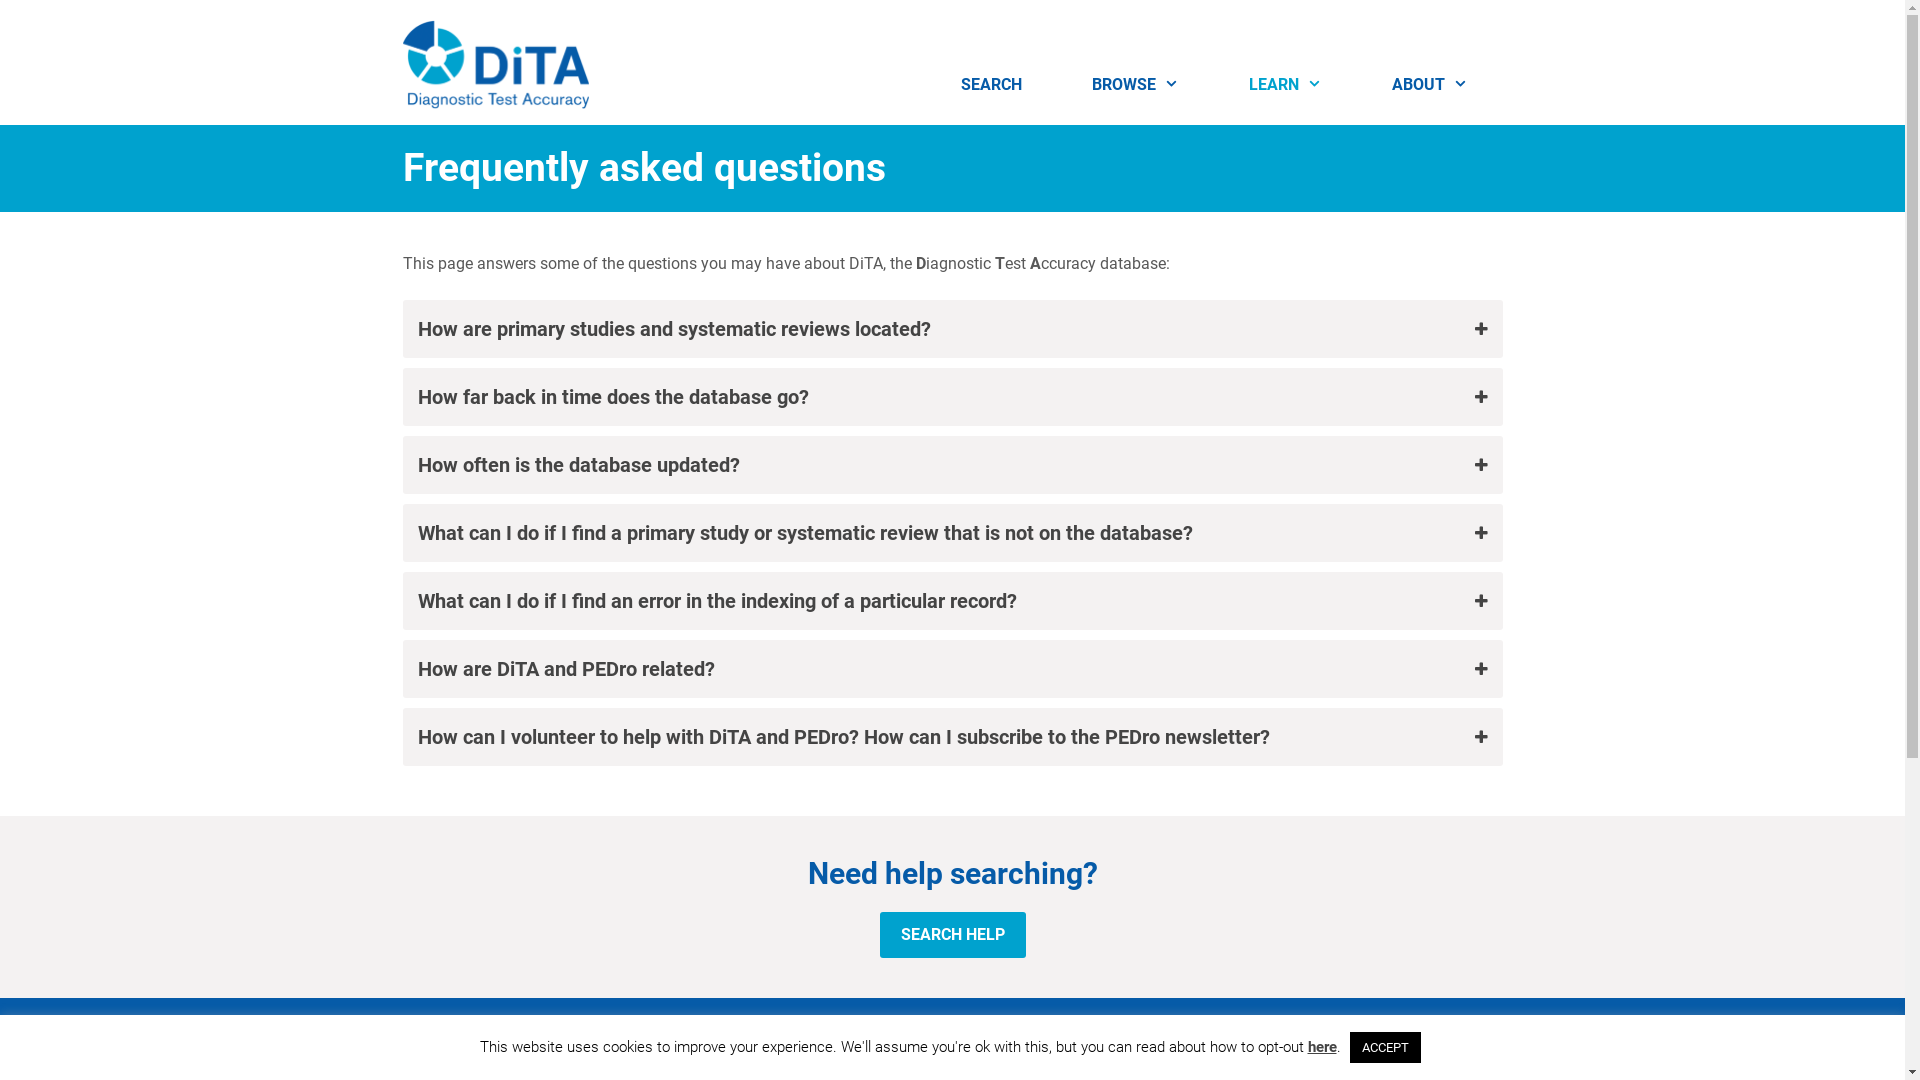  I want to click on BROWSE, so click(1136, 85).